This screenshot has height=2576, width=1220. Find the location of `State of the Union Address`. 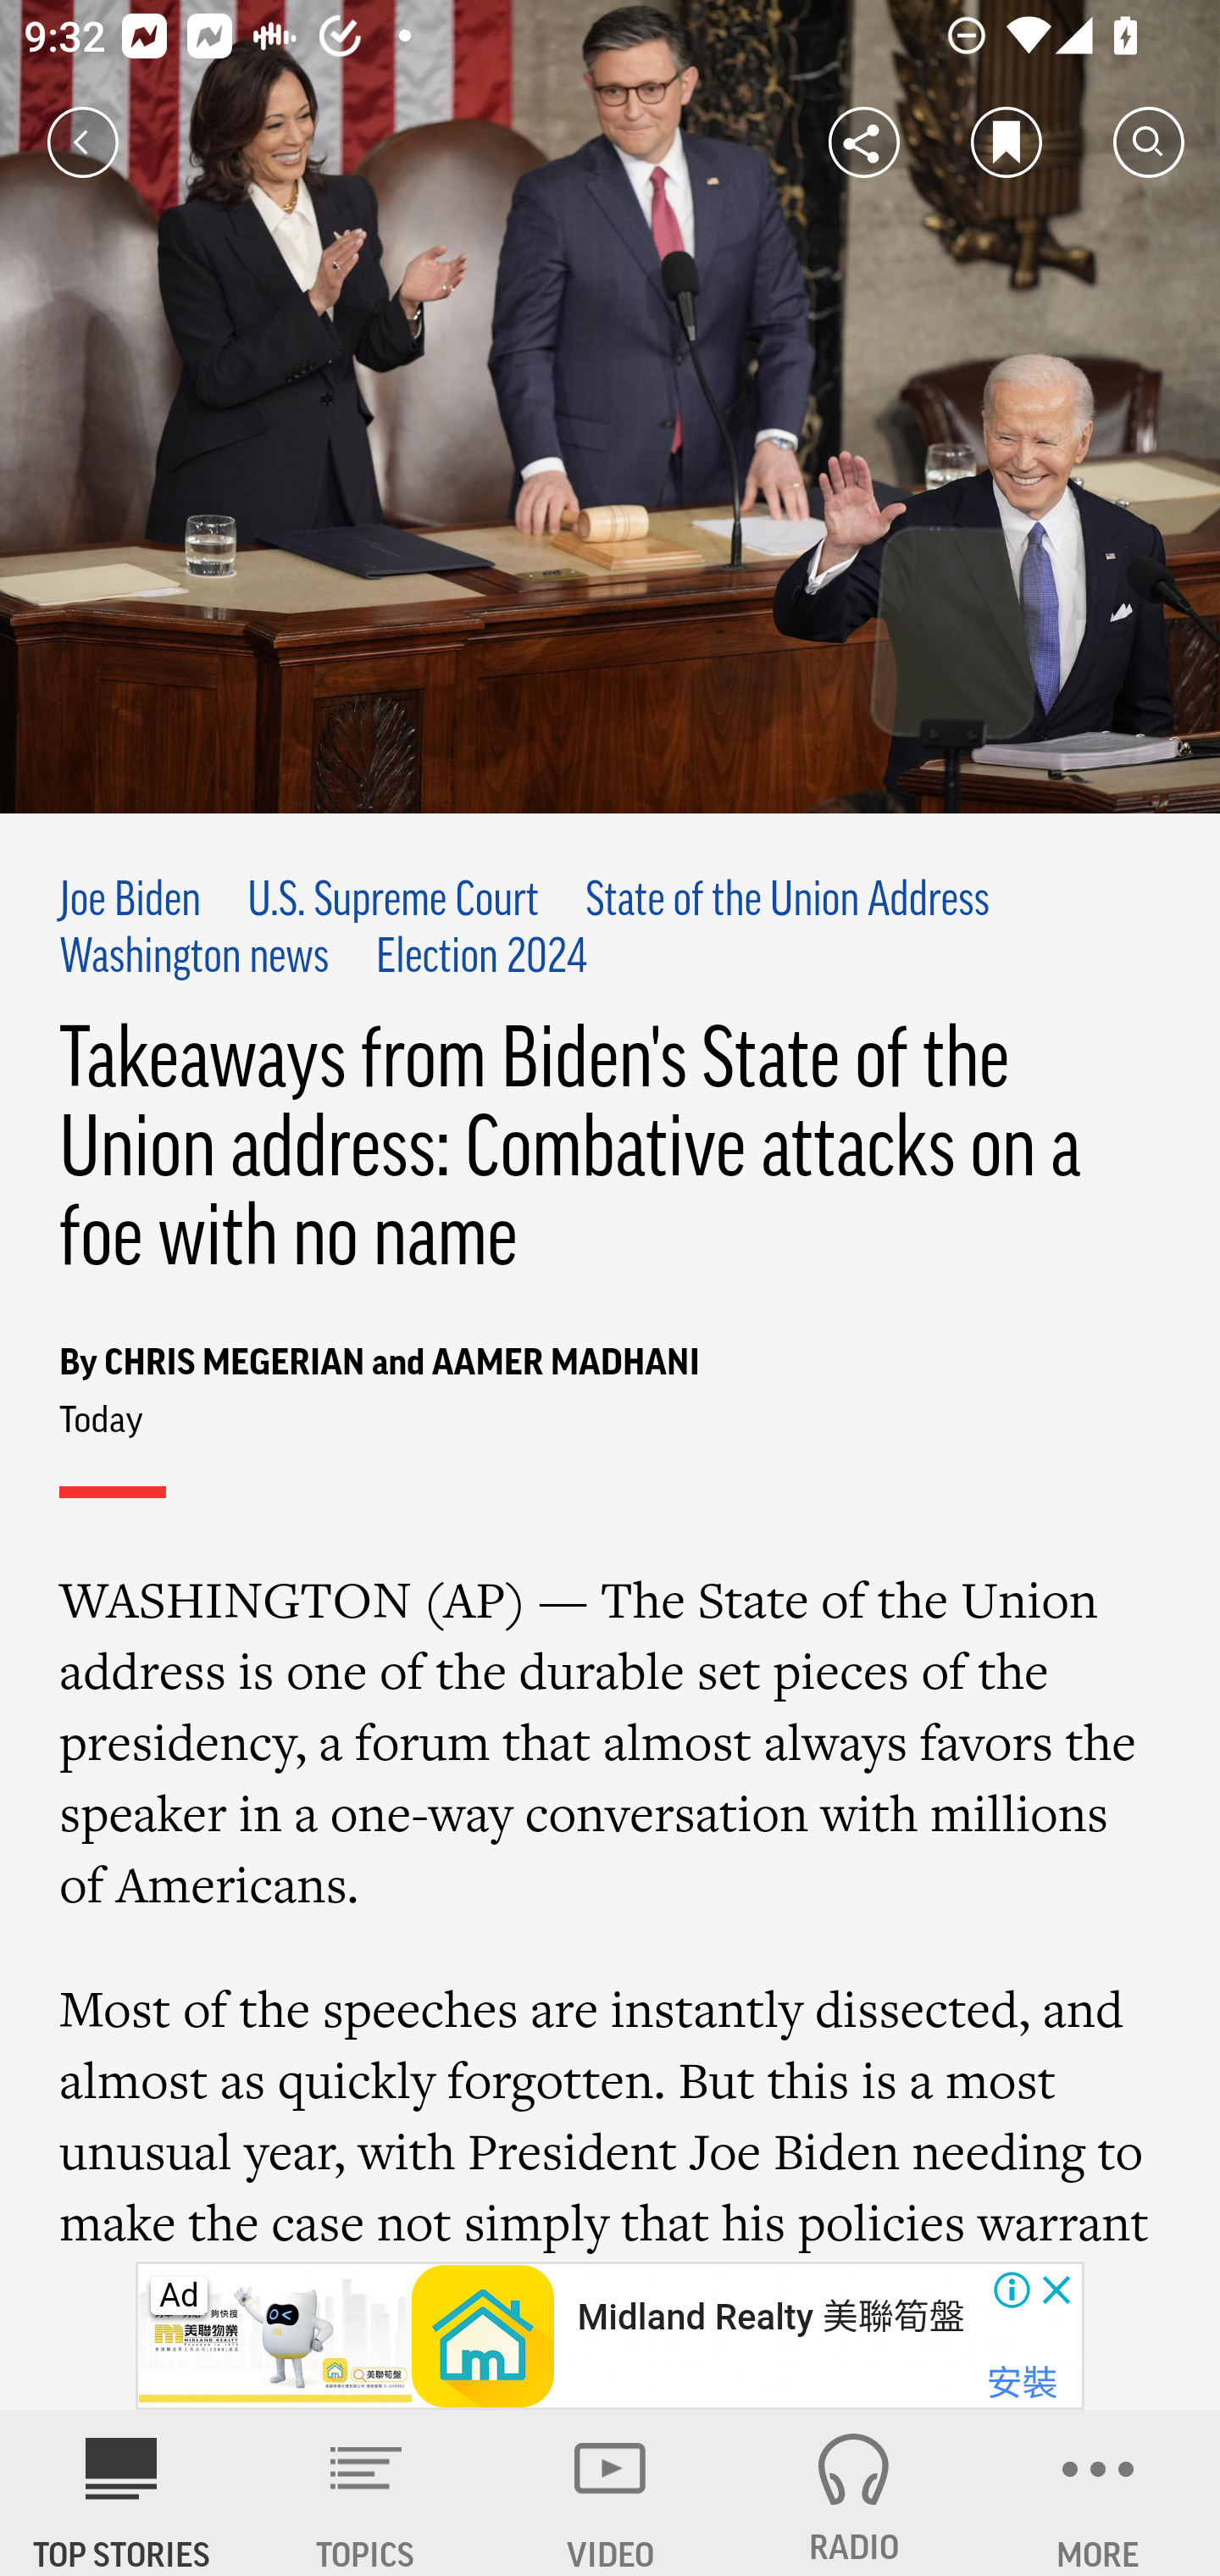

State of the Union Address is located at coordinates (786, 902).